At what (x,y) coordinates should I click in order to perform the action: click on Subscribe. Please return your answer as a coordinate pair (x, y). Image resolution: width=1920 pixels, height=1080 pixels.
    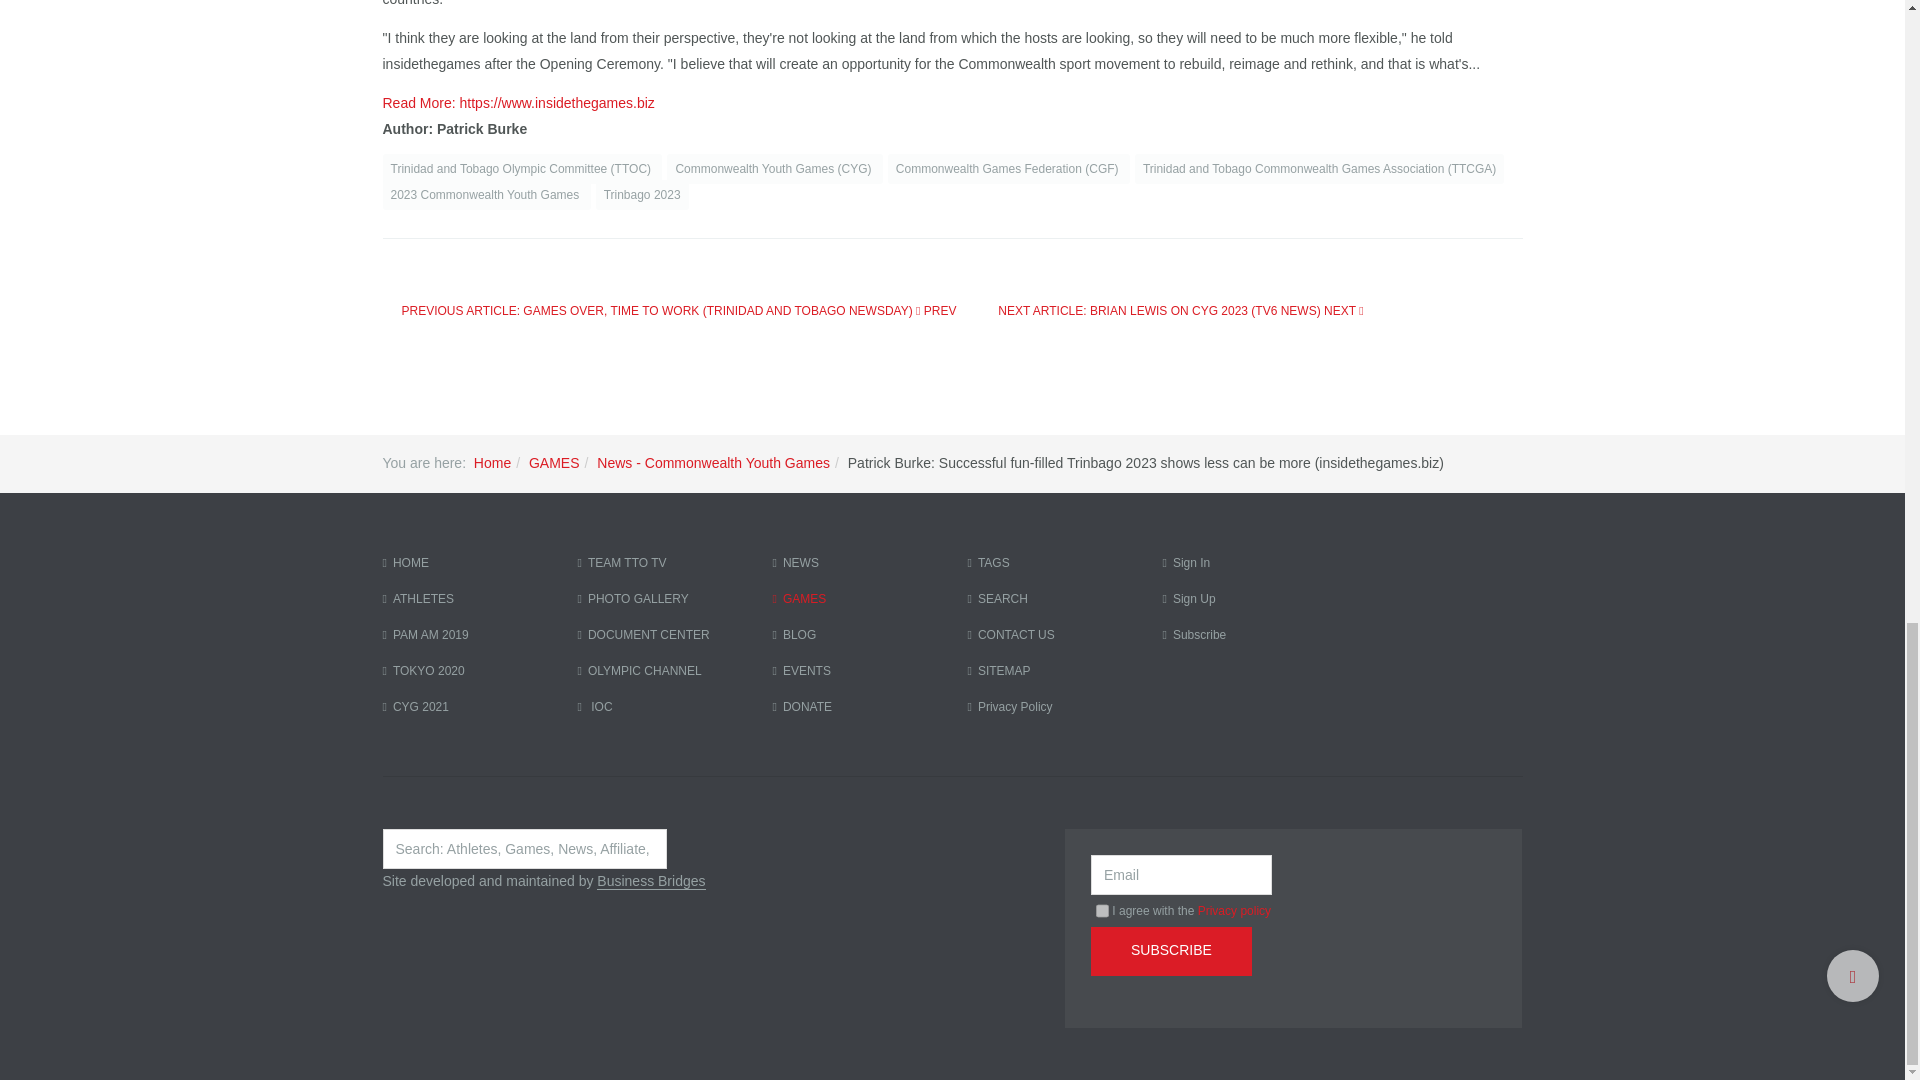
    Looking at the image, I should click on (1170, 951).